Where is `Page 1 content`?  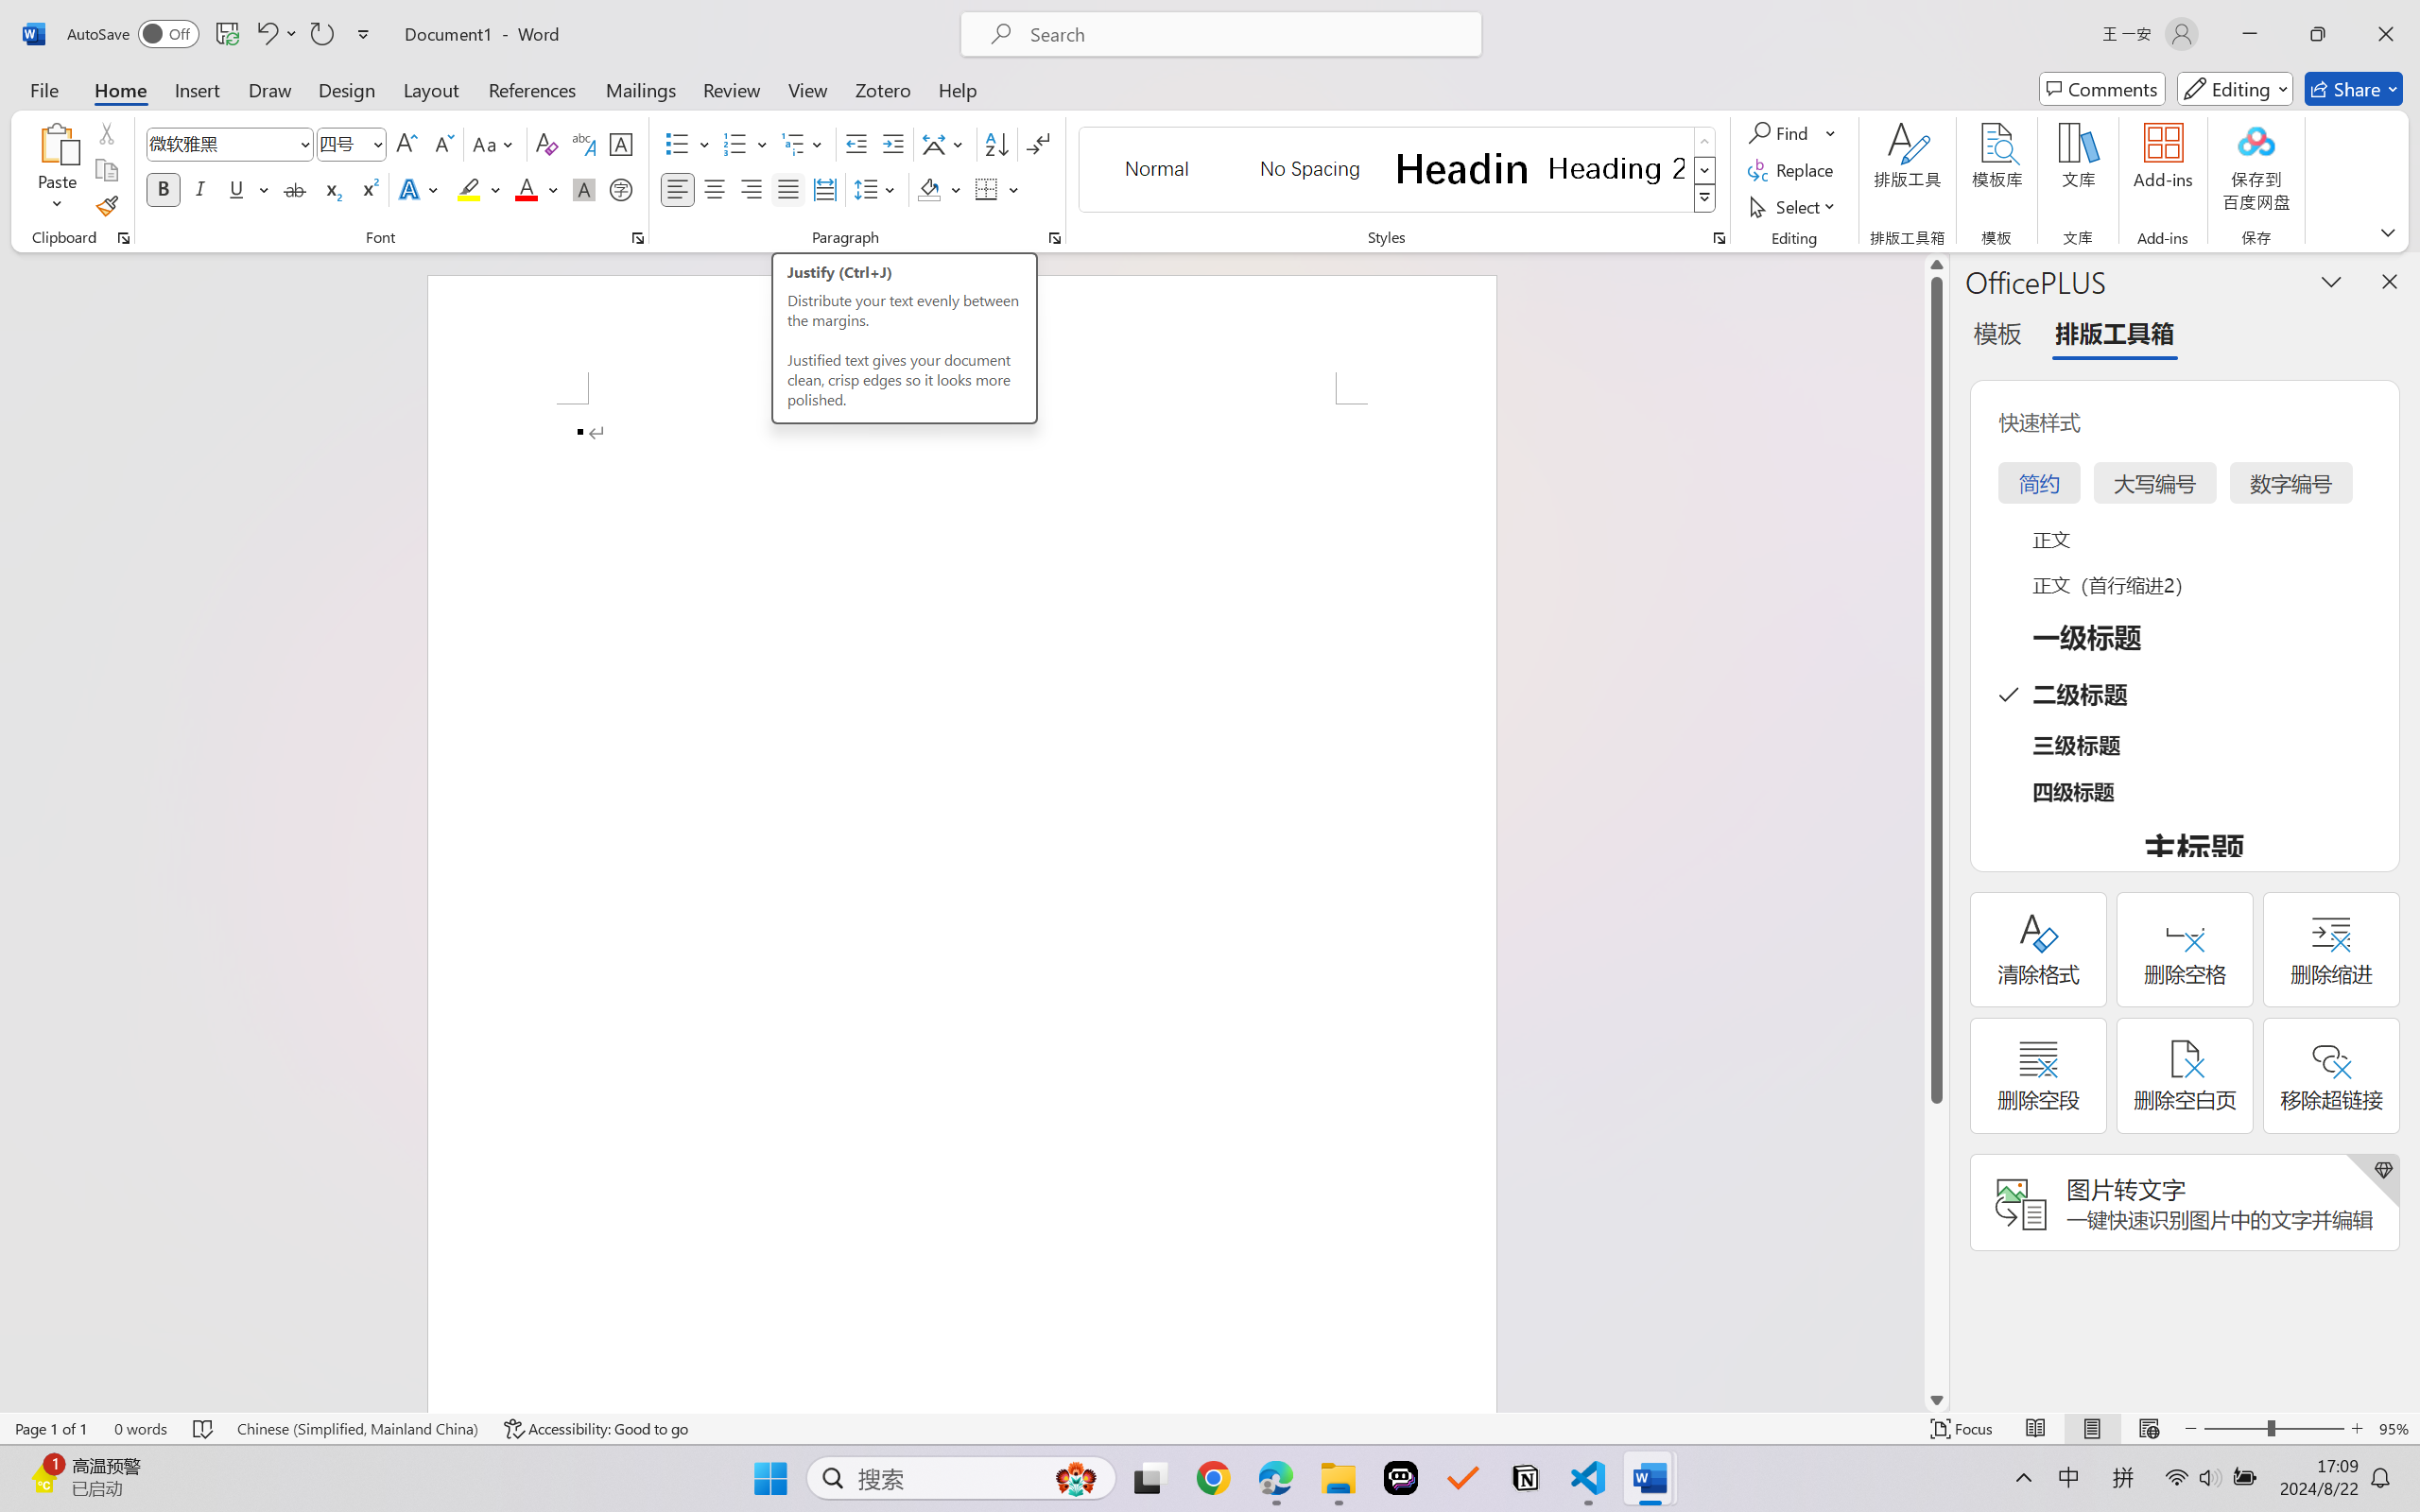
Page 1 content is located at coordinates (962, 908).